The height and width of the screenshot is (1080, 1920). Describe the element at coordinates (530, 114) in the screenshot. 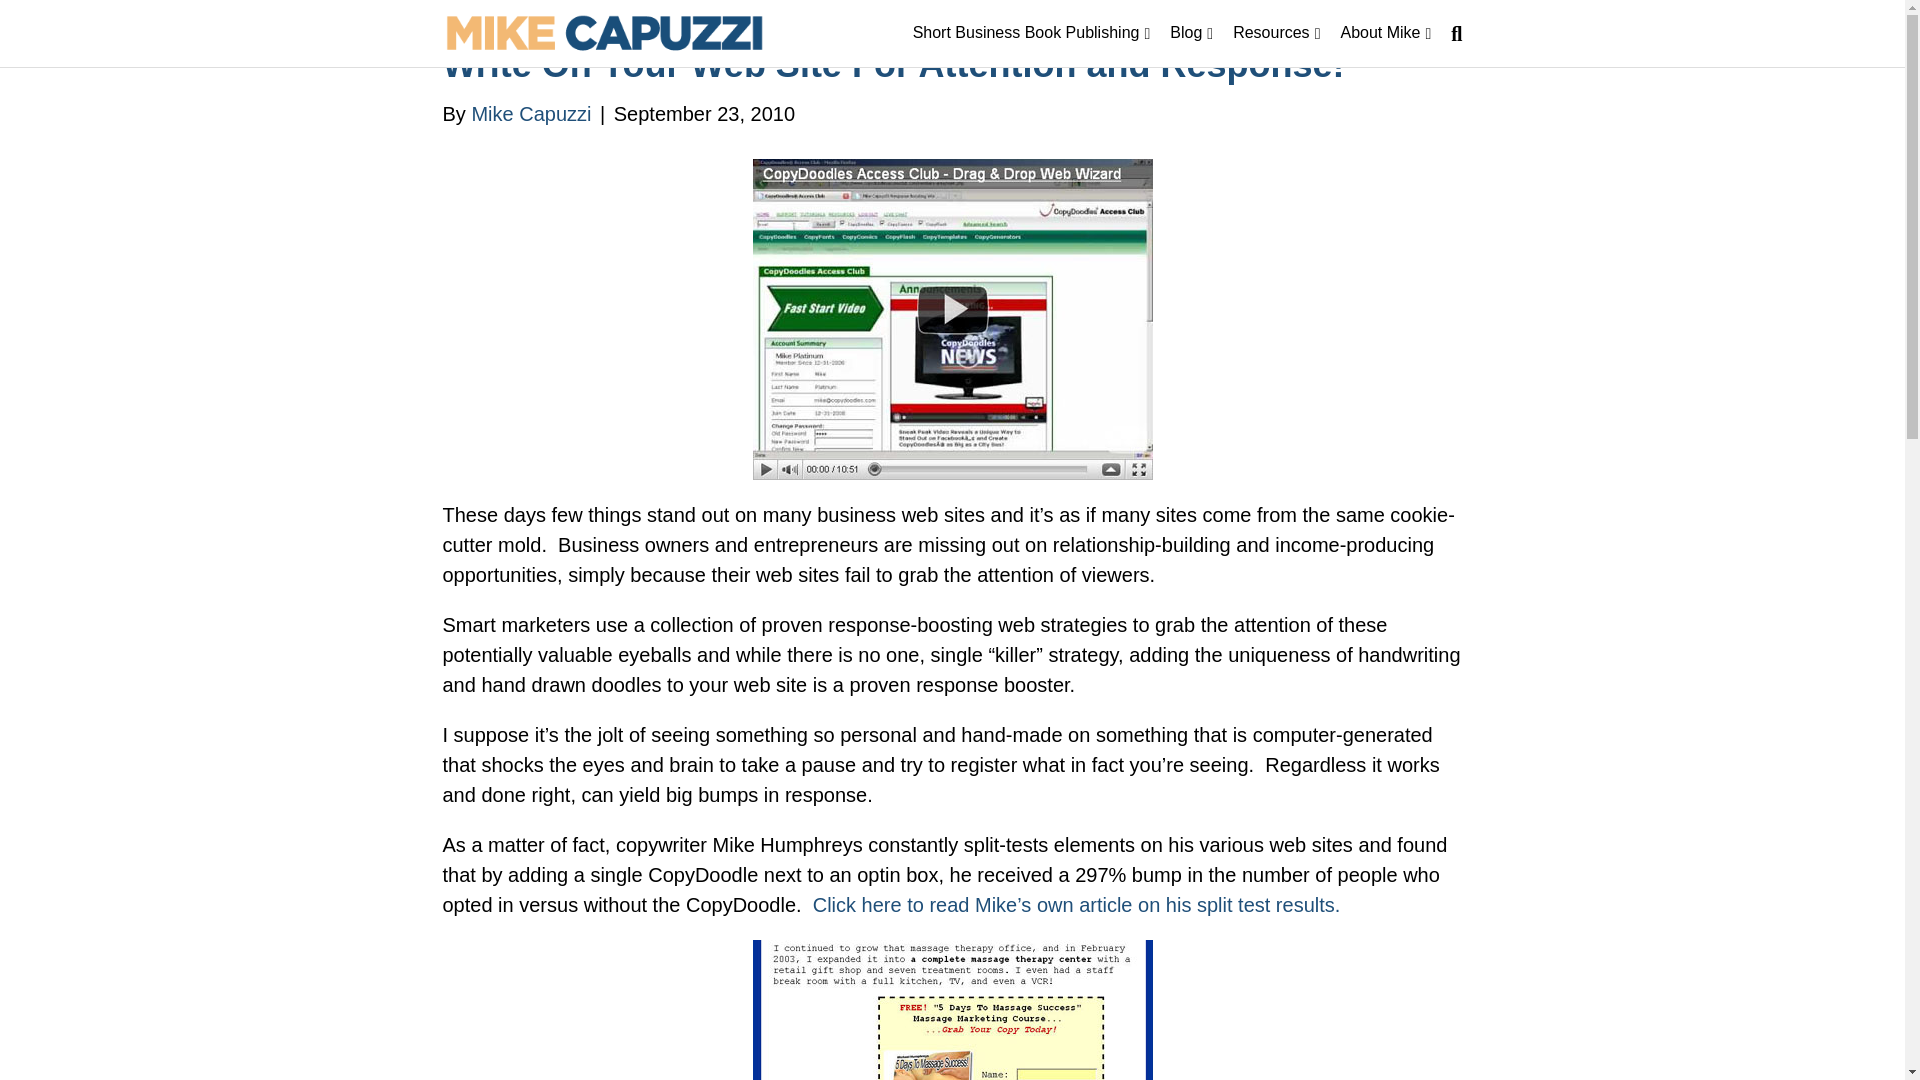

I see `Mike Capuzzi` at that location.